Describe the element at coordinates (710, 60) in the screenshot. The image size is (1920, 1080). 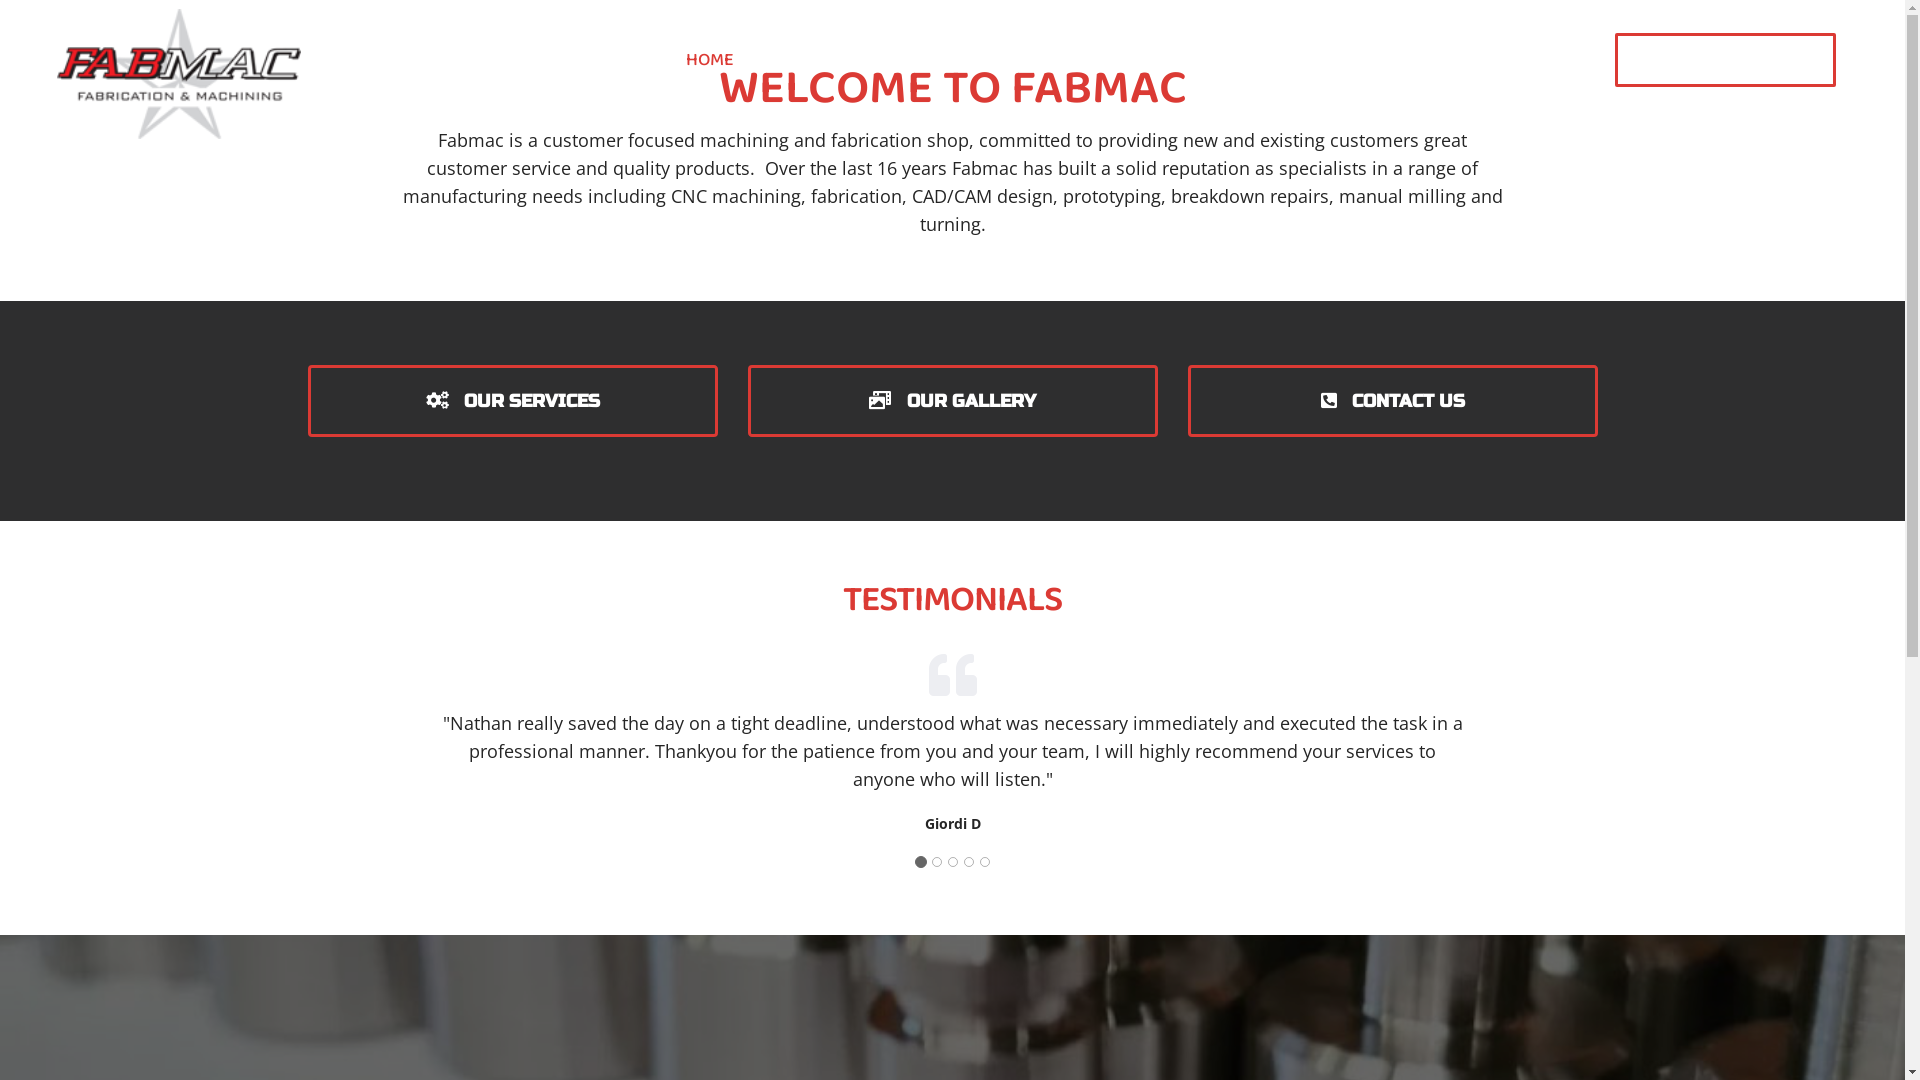
I see `HOME` at that location.